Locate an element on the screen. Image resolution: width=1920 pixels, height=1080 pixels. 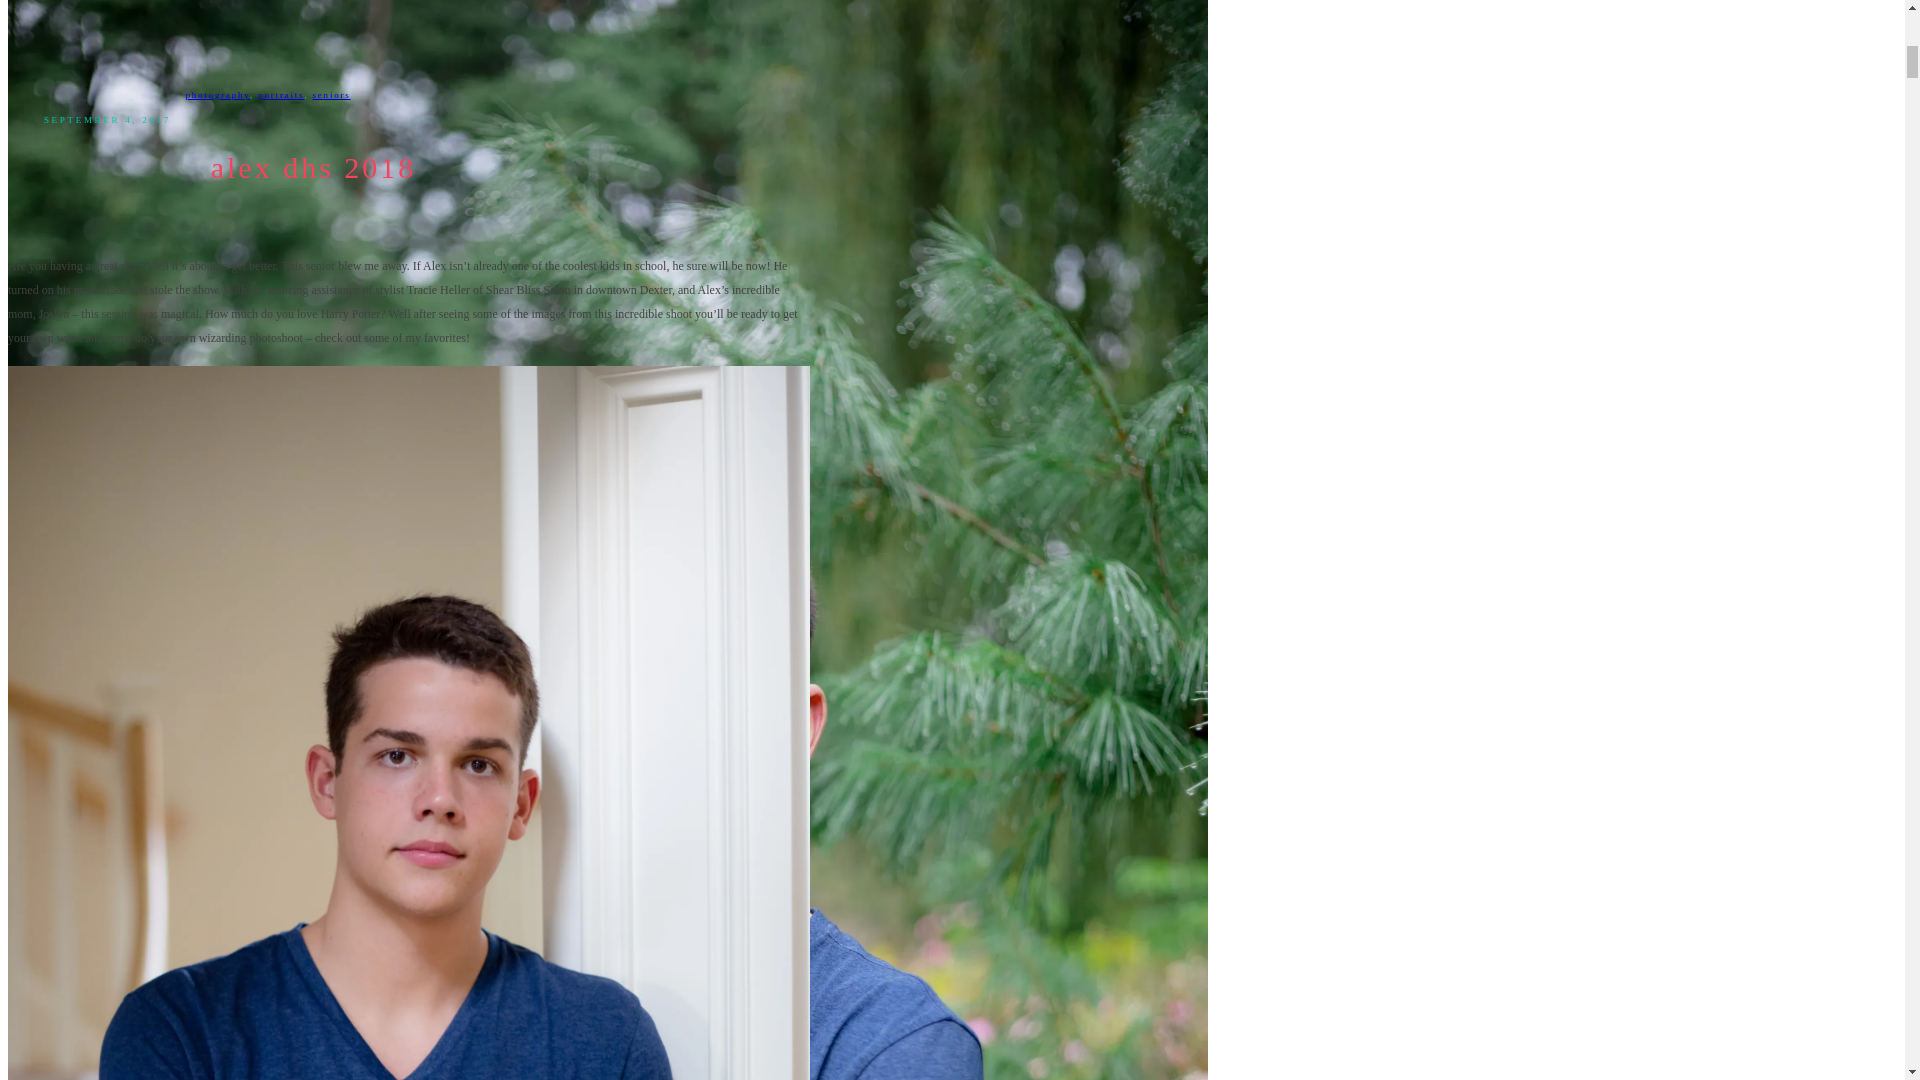
photography is located at coordinates (216, 94).